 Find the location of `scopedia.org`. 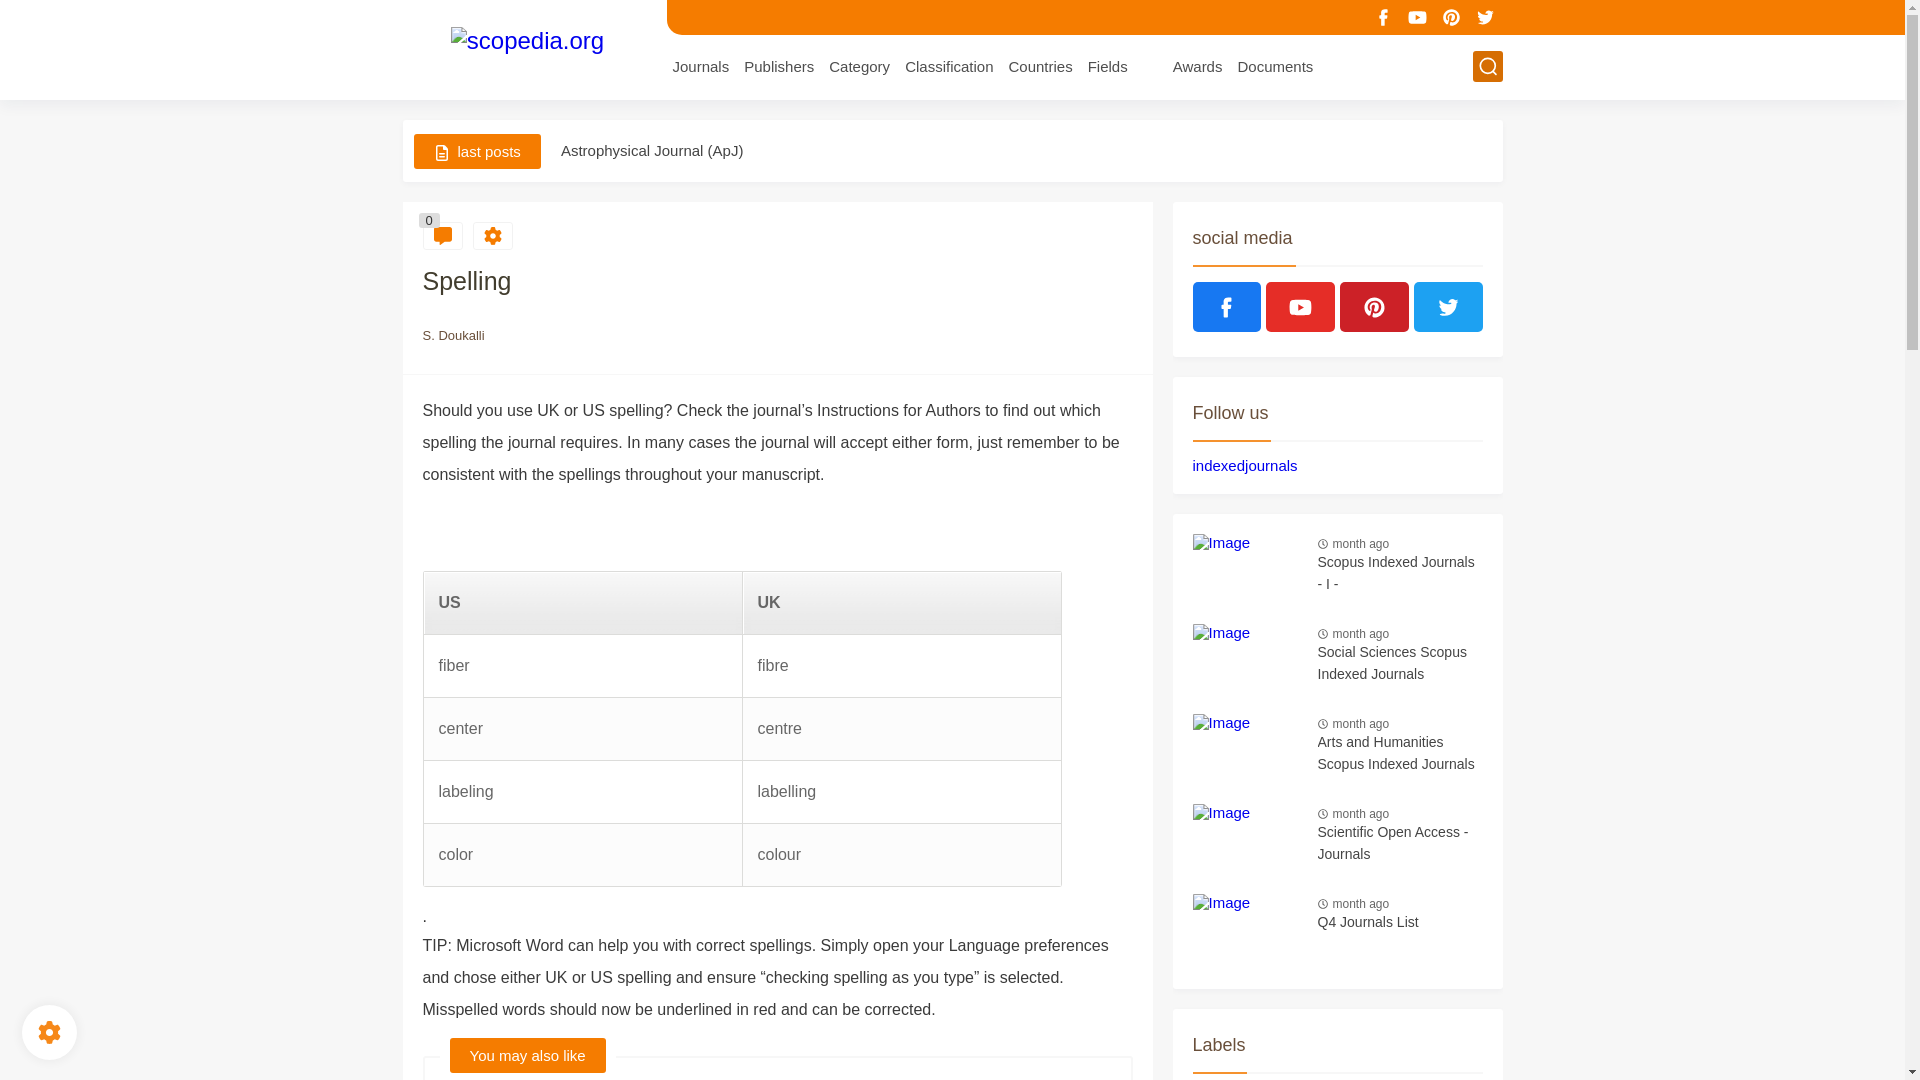

scopedia.org is located at coordinates (528, 48).